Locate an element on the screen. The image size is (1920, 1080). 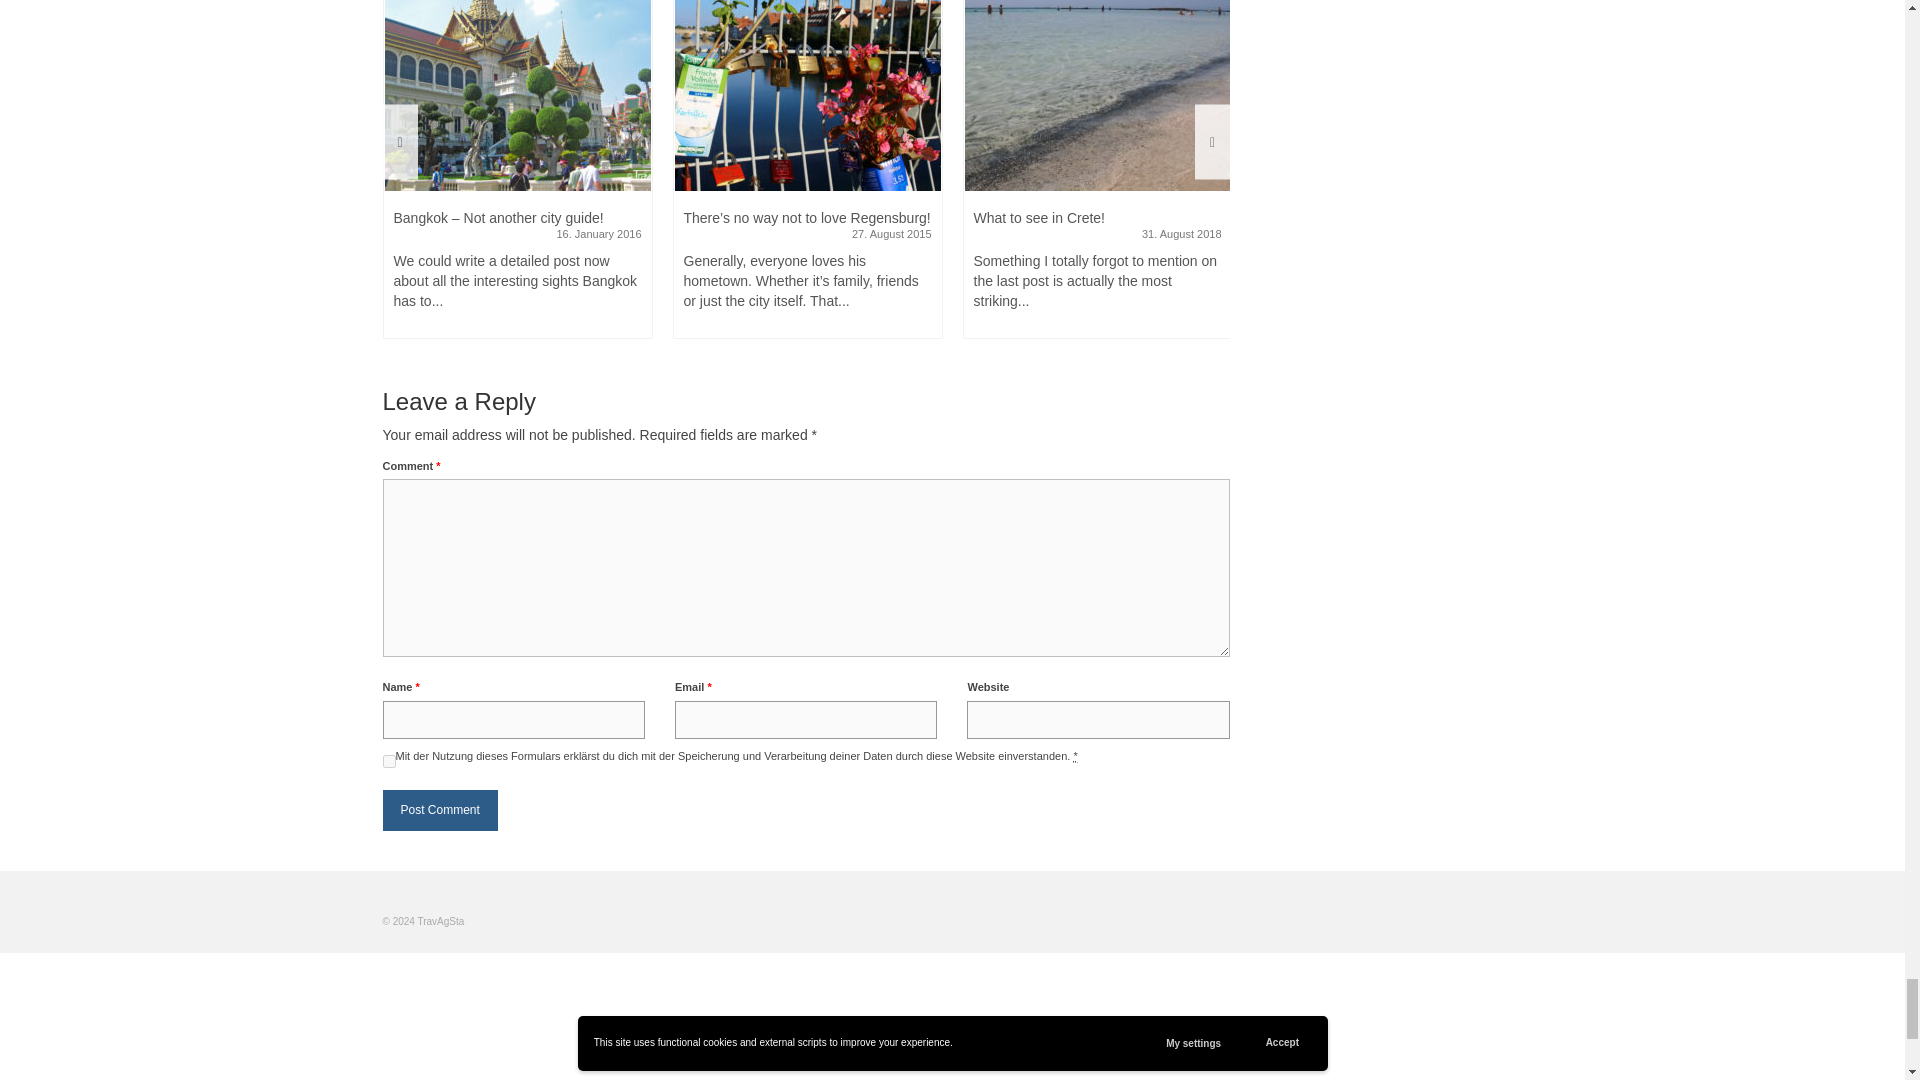
1 is located at coordinates (388, 761).